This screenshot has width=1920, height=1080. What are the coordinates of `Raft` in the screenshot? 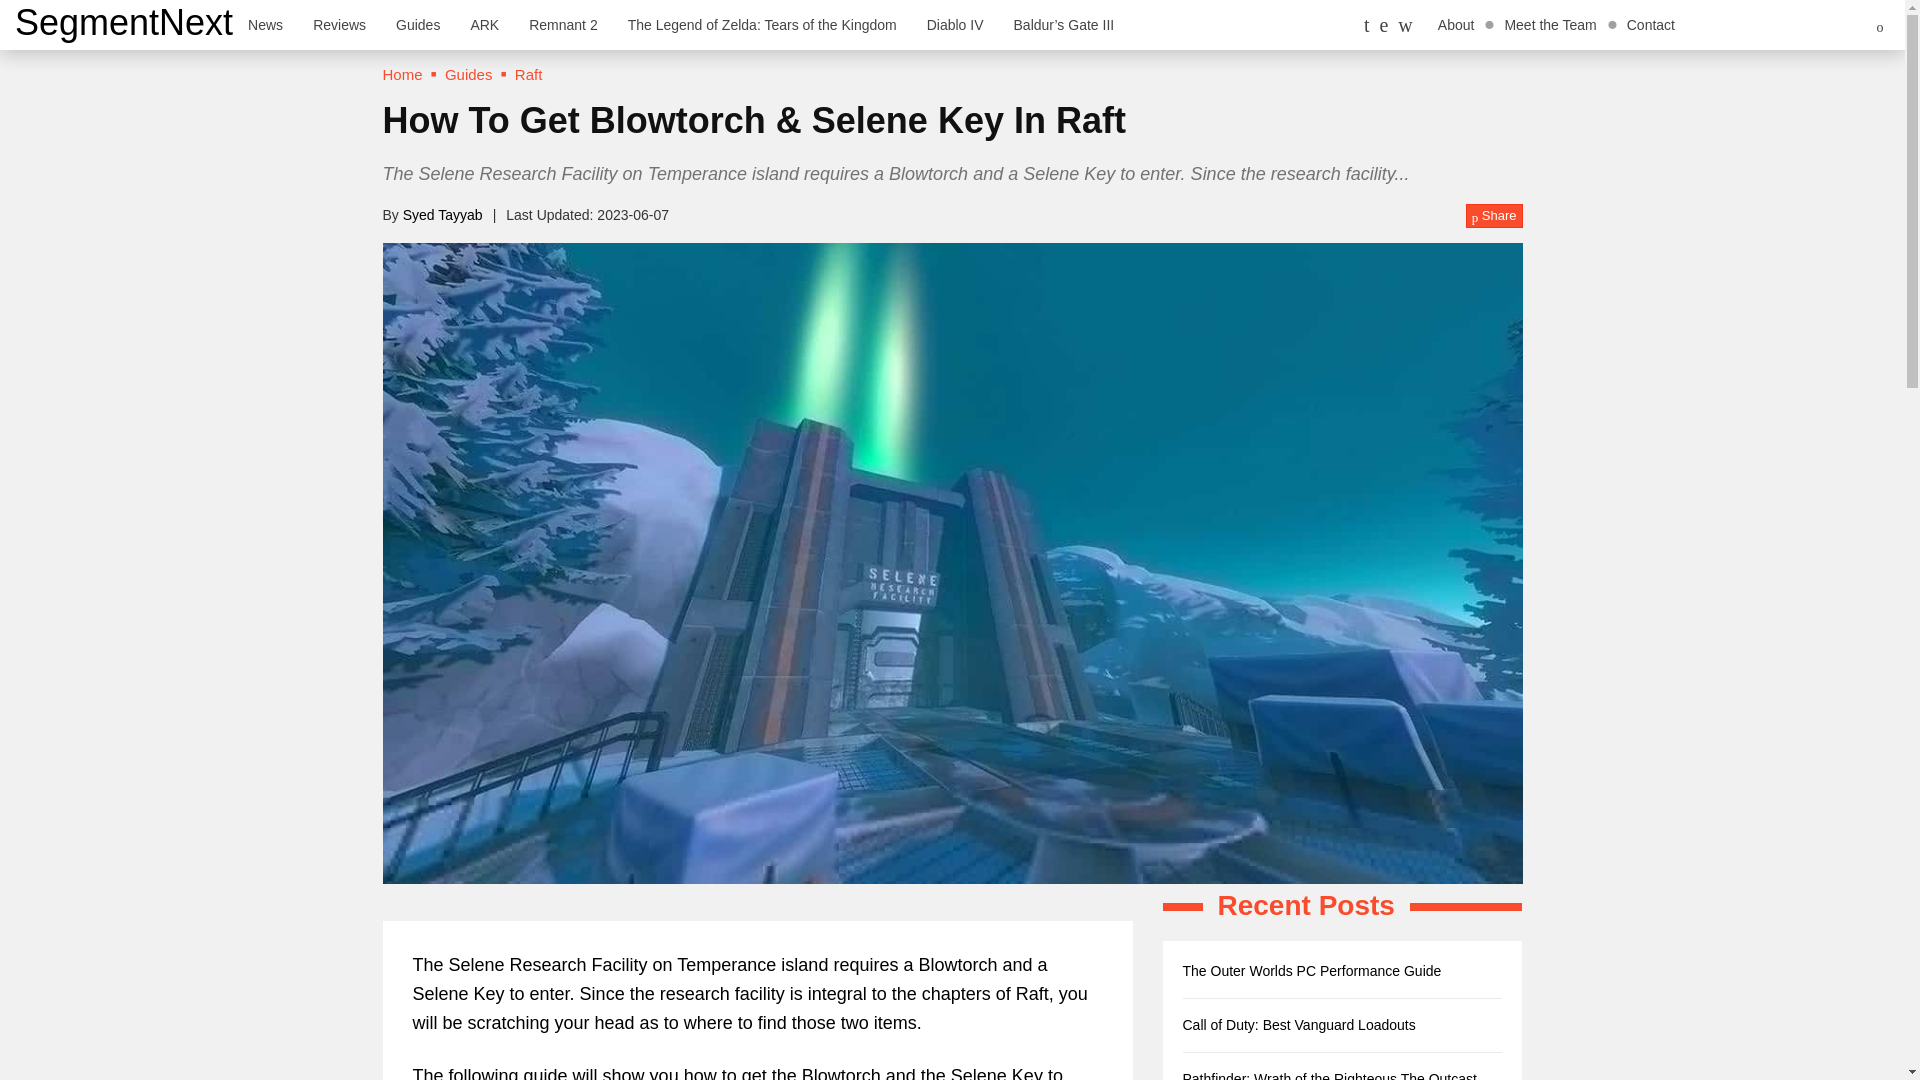 It's located at (528, 74).